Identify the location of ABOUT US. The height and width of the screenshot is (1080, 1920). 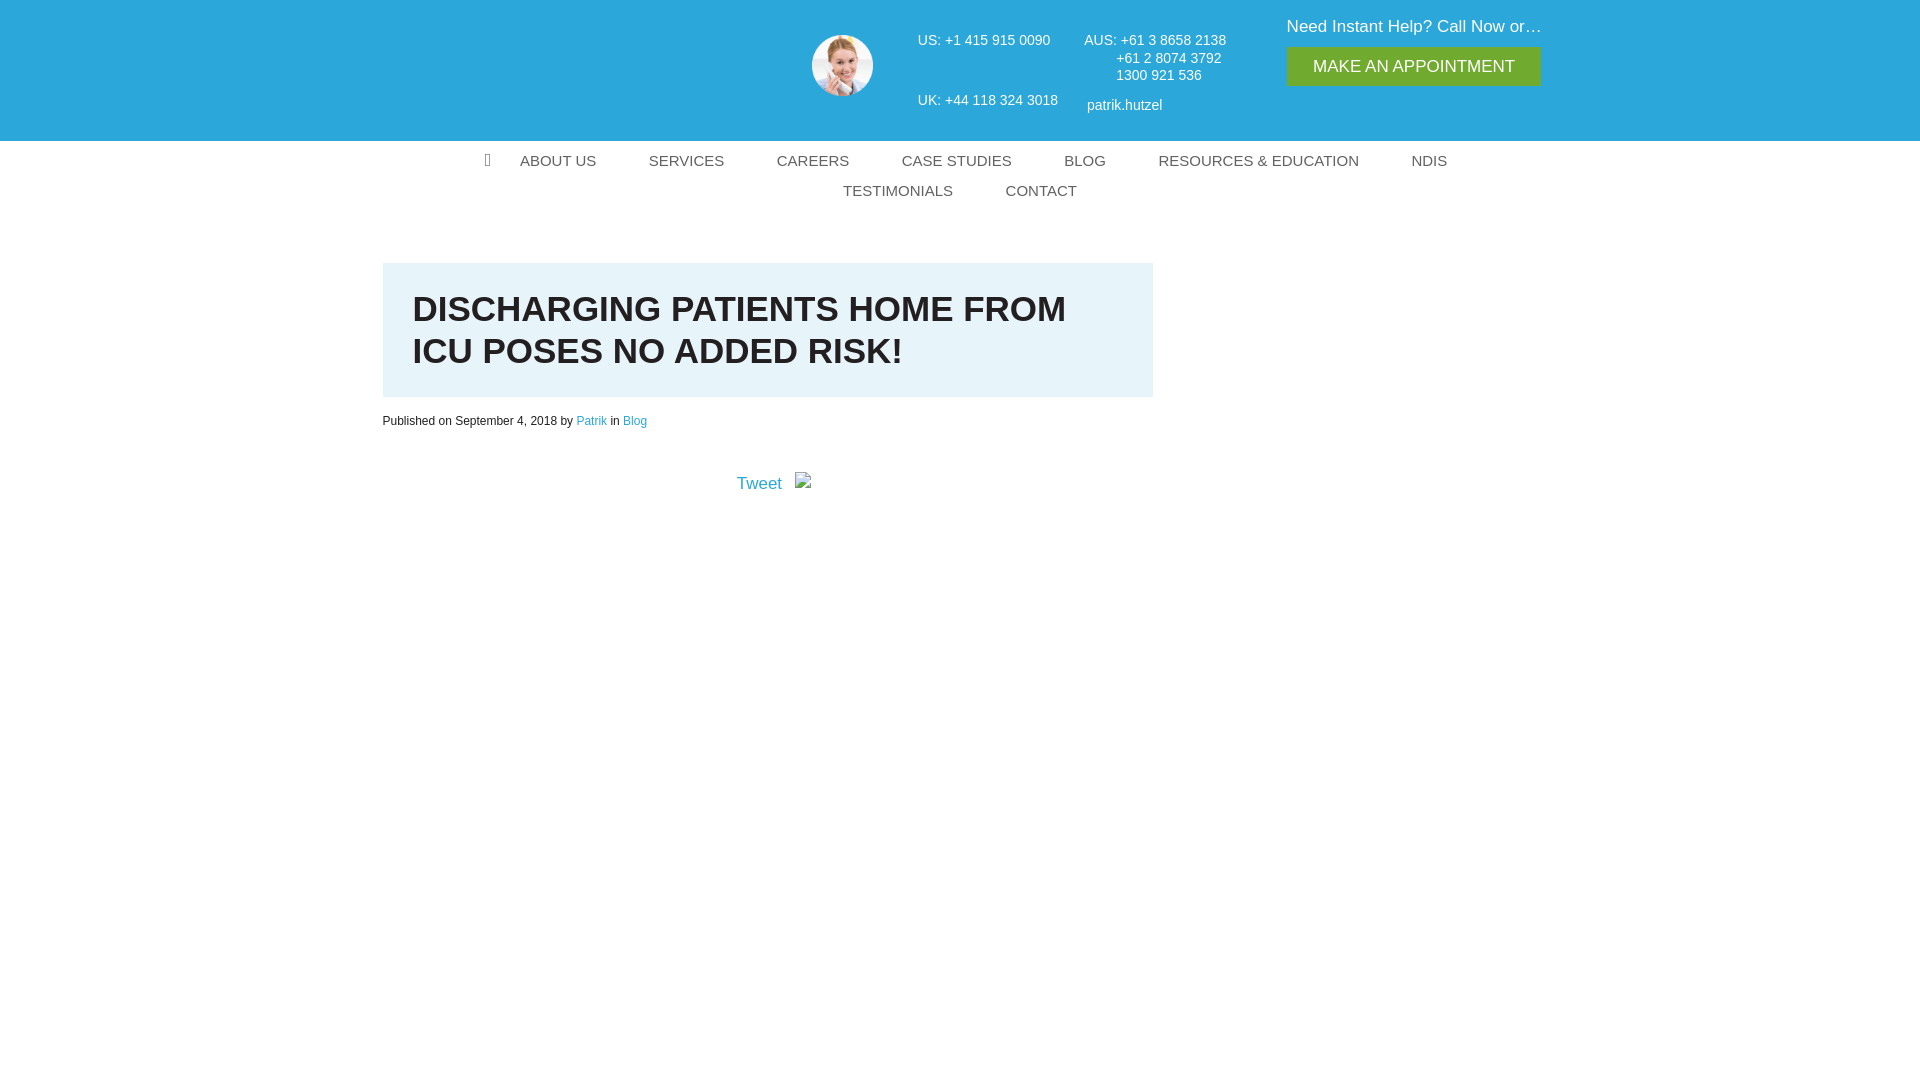
(558, 160).